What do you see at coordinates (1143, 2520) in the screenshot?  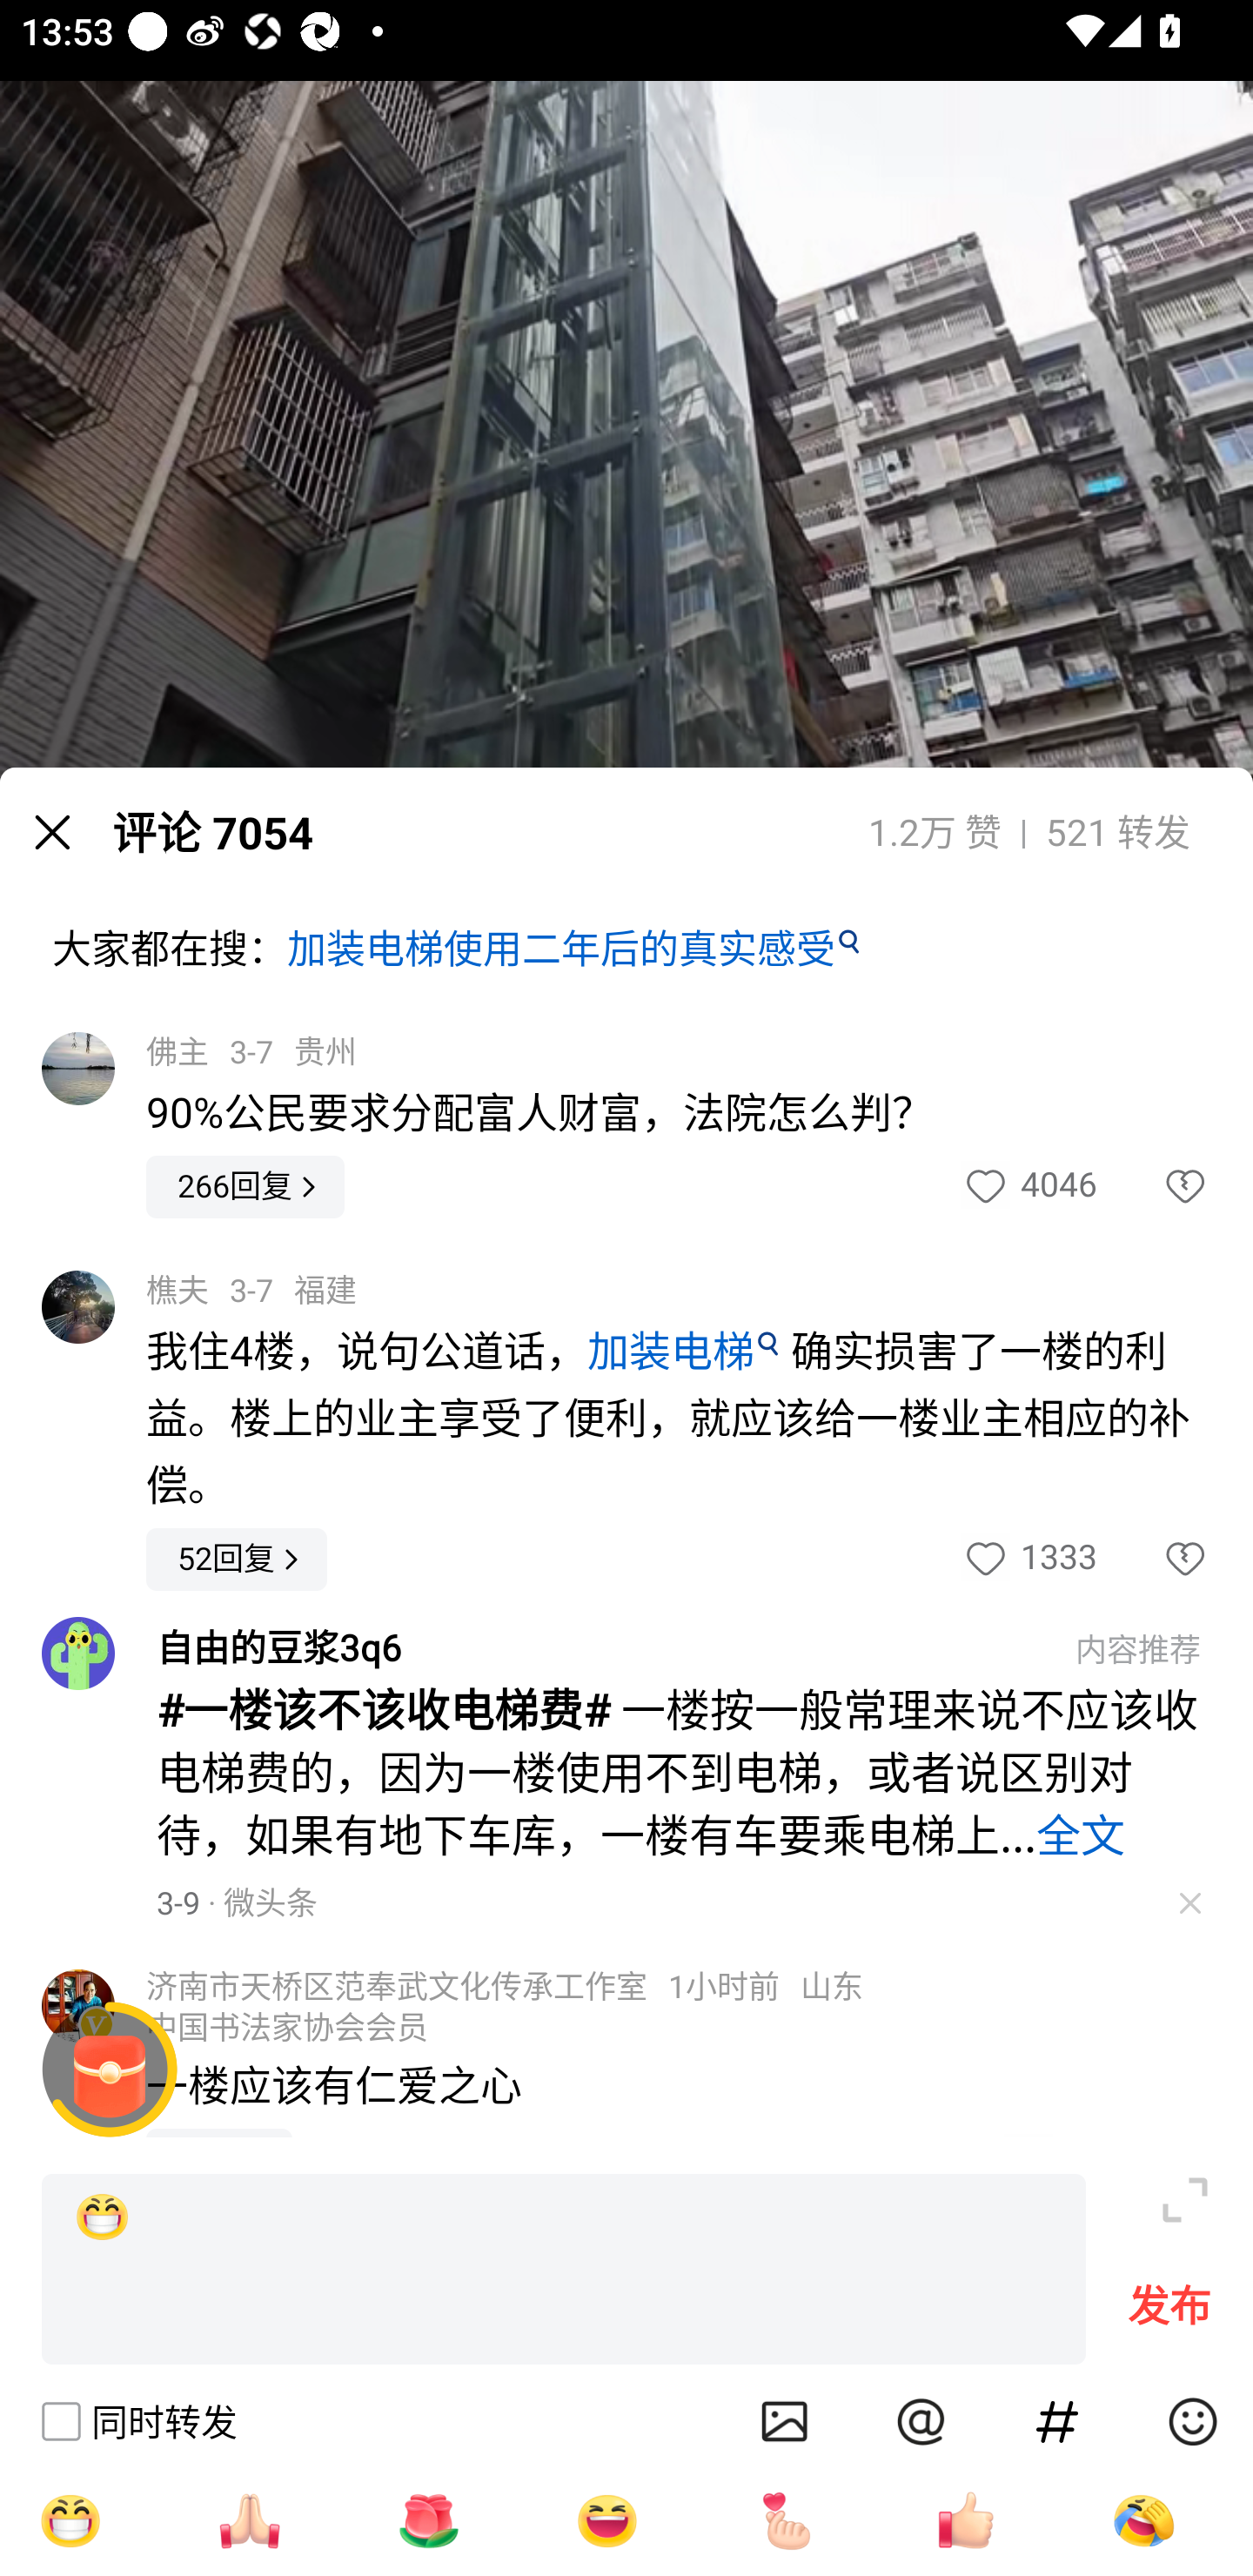 I see `[捂脸]` at bounding box center [1143, 2520].